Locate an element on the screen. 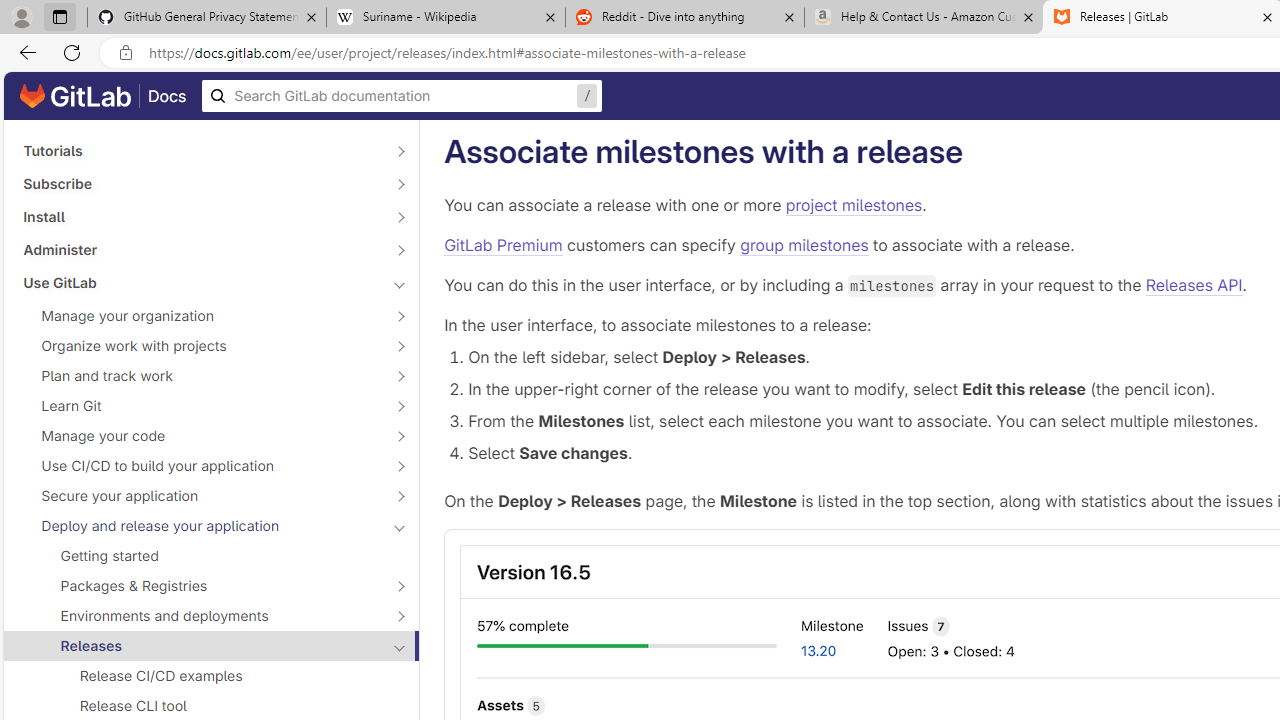 Image resolution: width=1280 pixels, height=720 pixels. Subscribe is located at coordinates (200, 184).